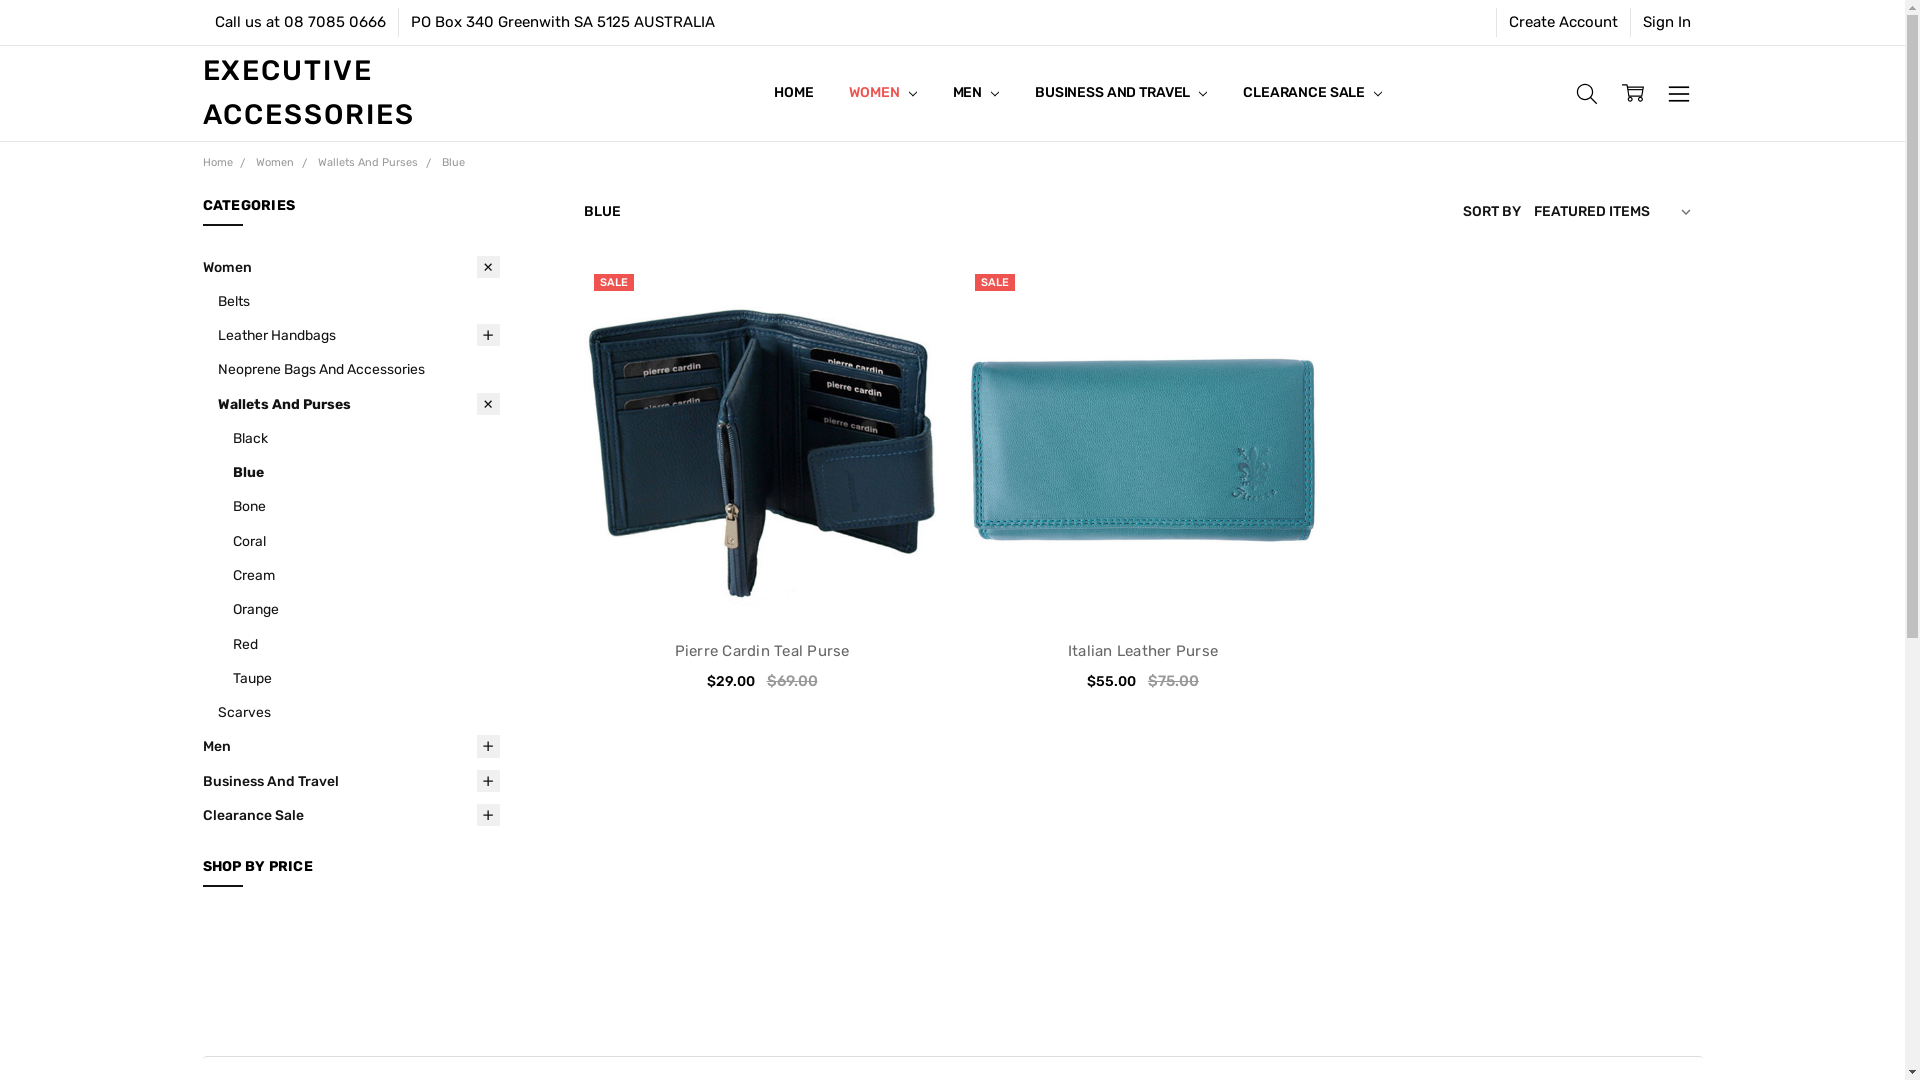 Image resolution: width=1920 pixels, height=1080 pixels. What do you see at coordinates (785, 93) in the screenshot?
I see `Show All` at bounding box center [785, 93].